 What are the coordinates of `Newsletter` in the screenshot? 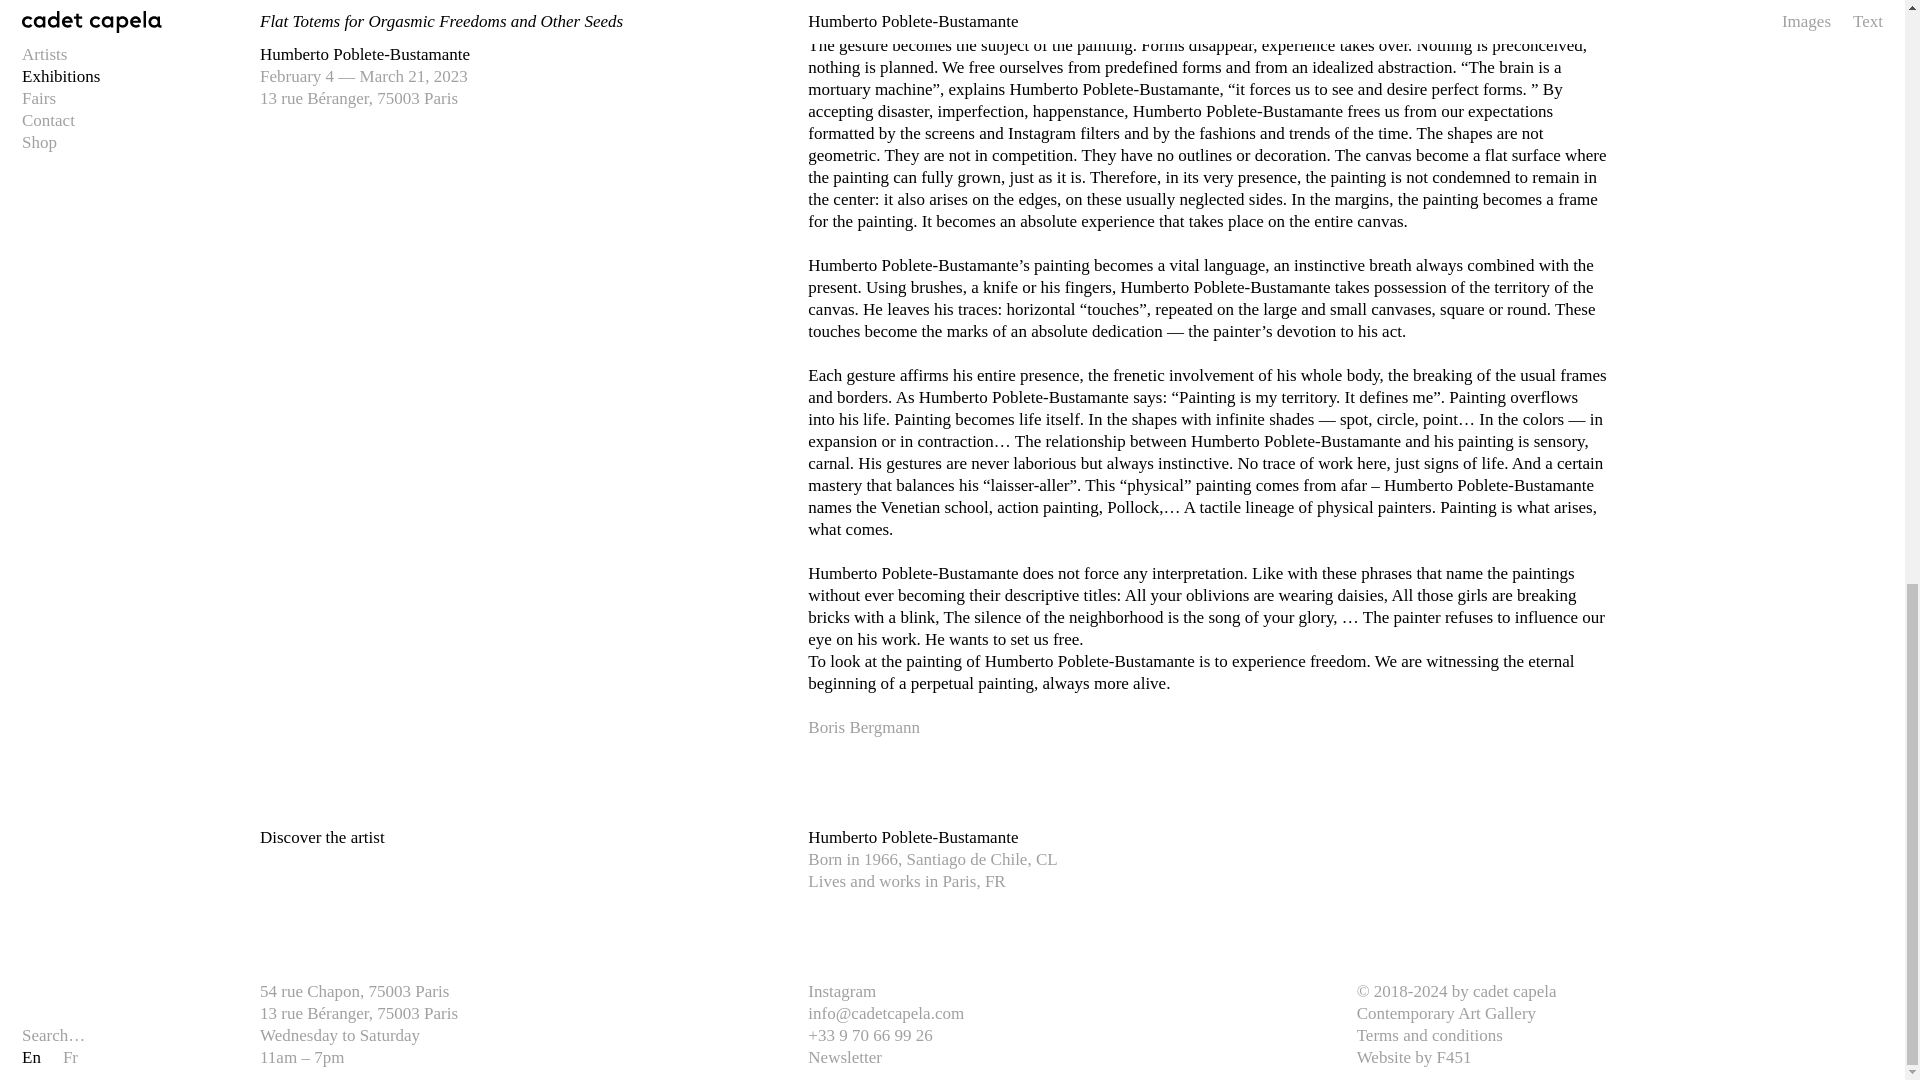 It's located at (844, 1057).